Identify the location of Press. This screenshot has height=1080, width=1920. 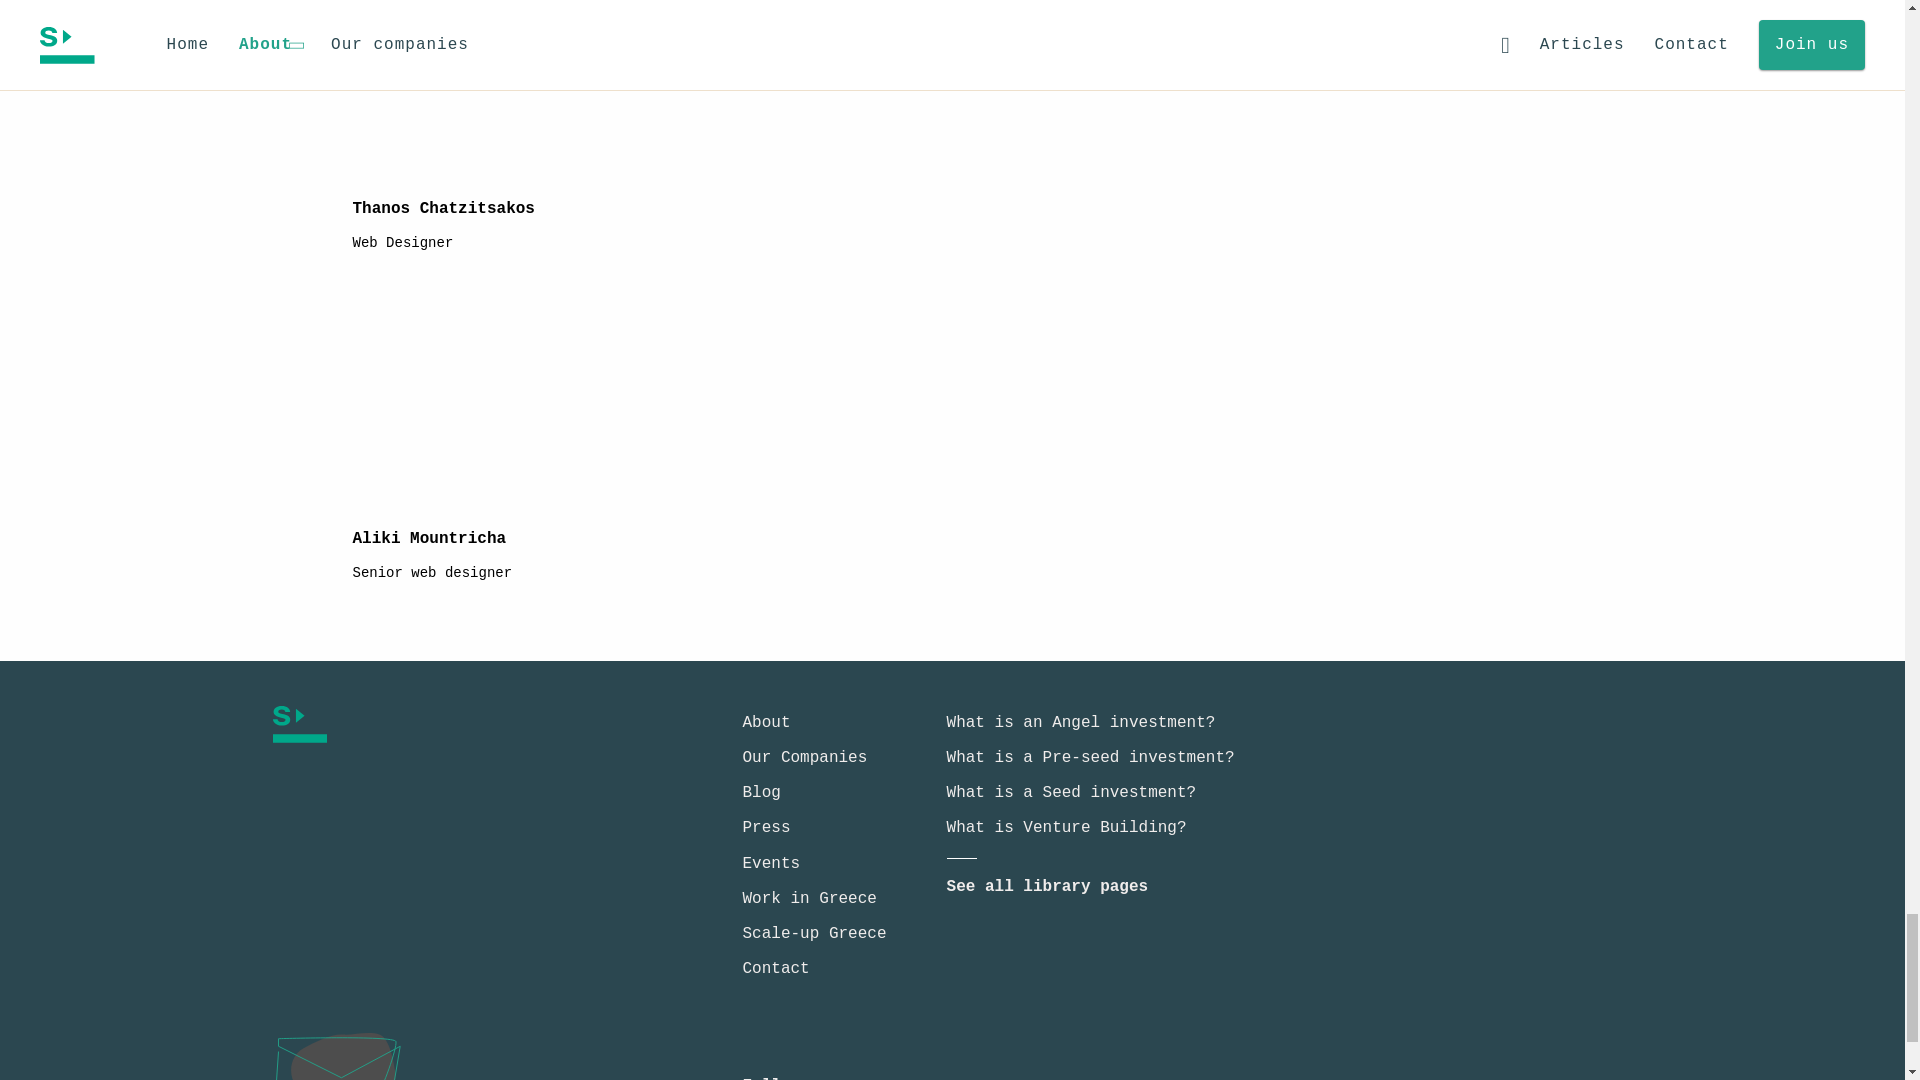
(765, 828).